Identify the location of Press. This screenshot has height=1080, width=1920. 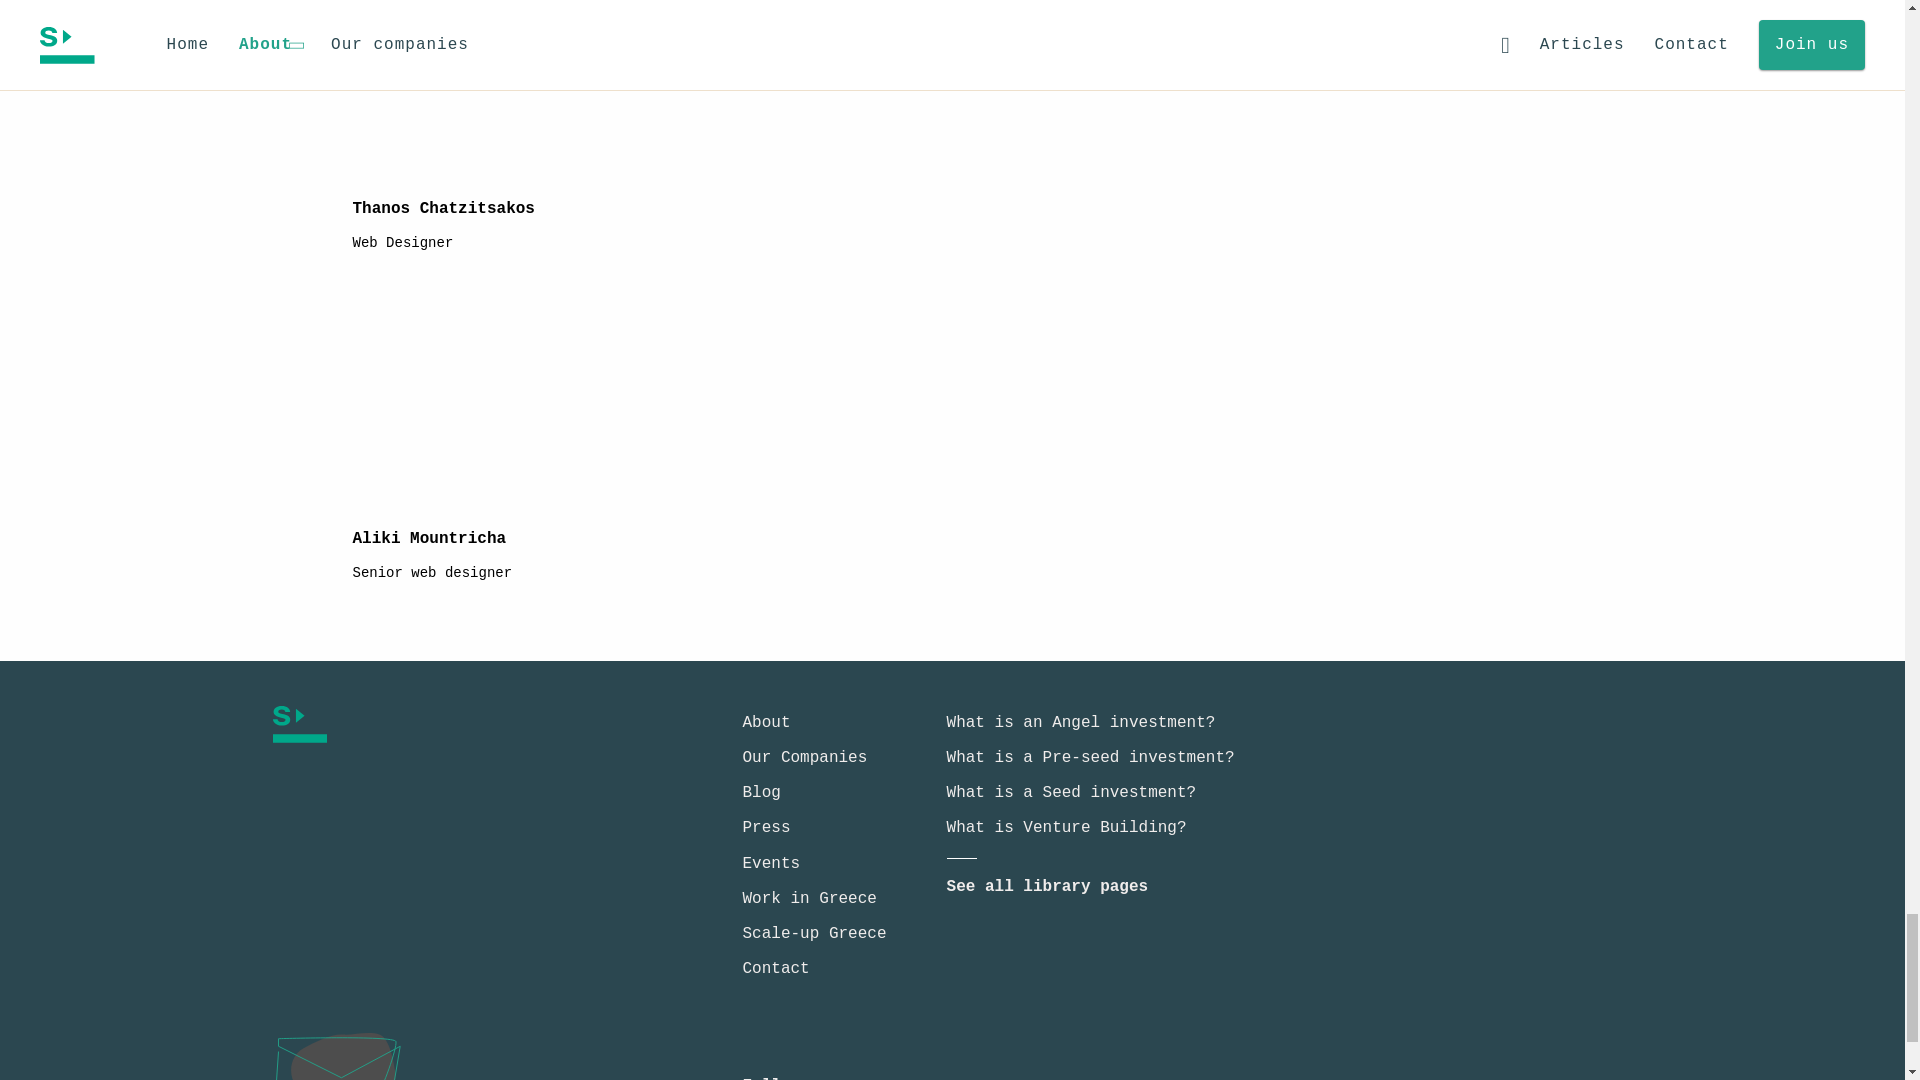
(765, 828).